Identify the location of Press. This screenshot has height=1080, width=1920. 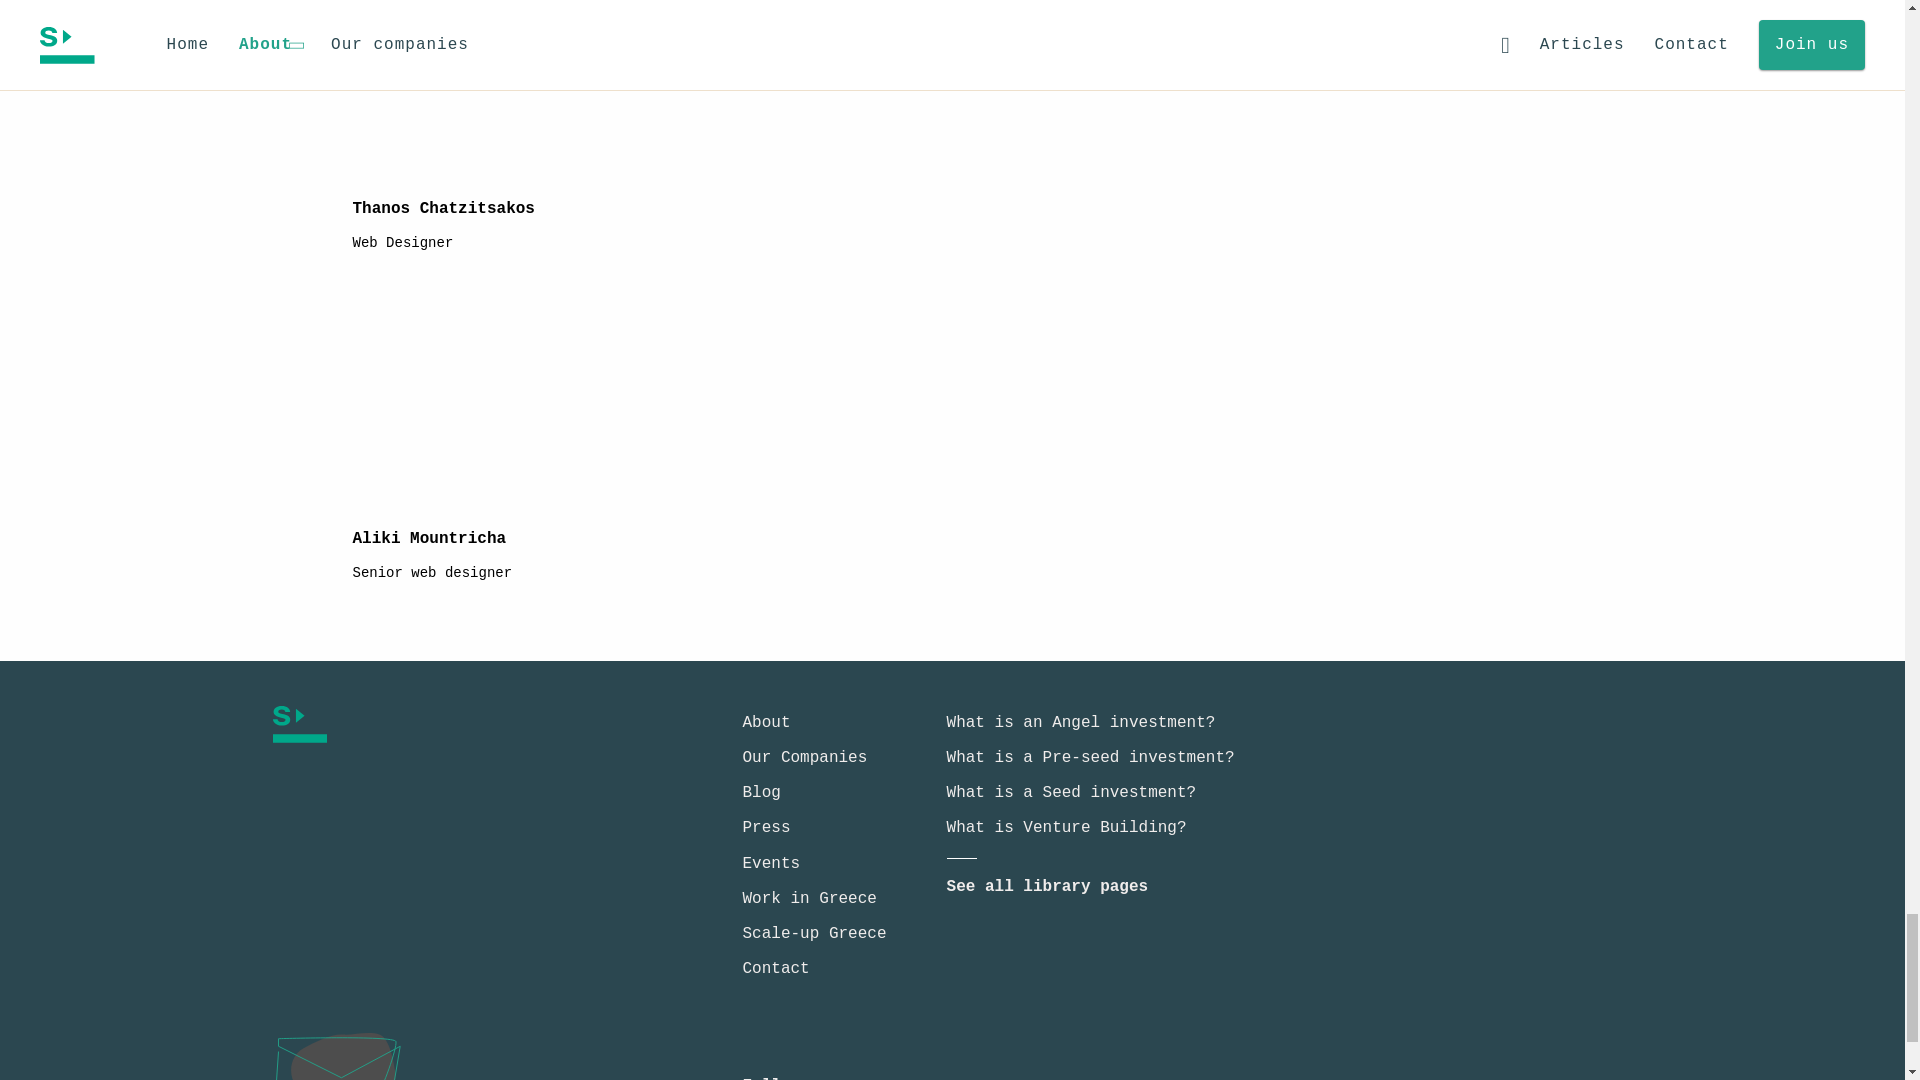
(765, 828).